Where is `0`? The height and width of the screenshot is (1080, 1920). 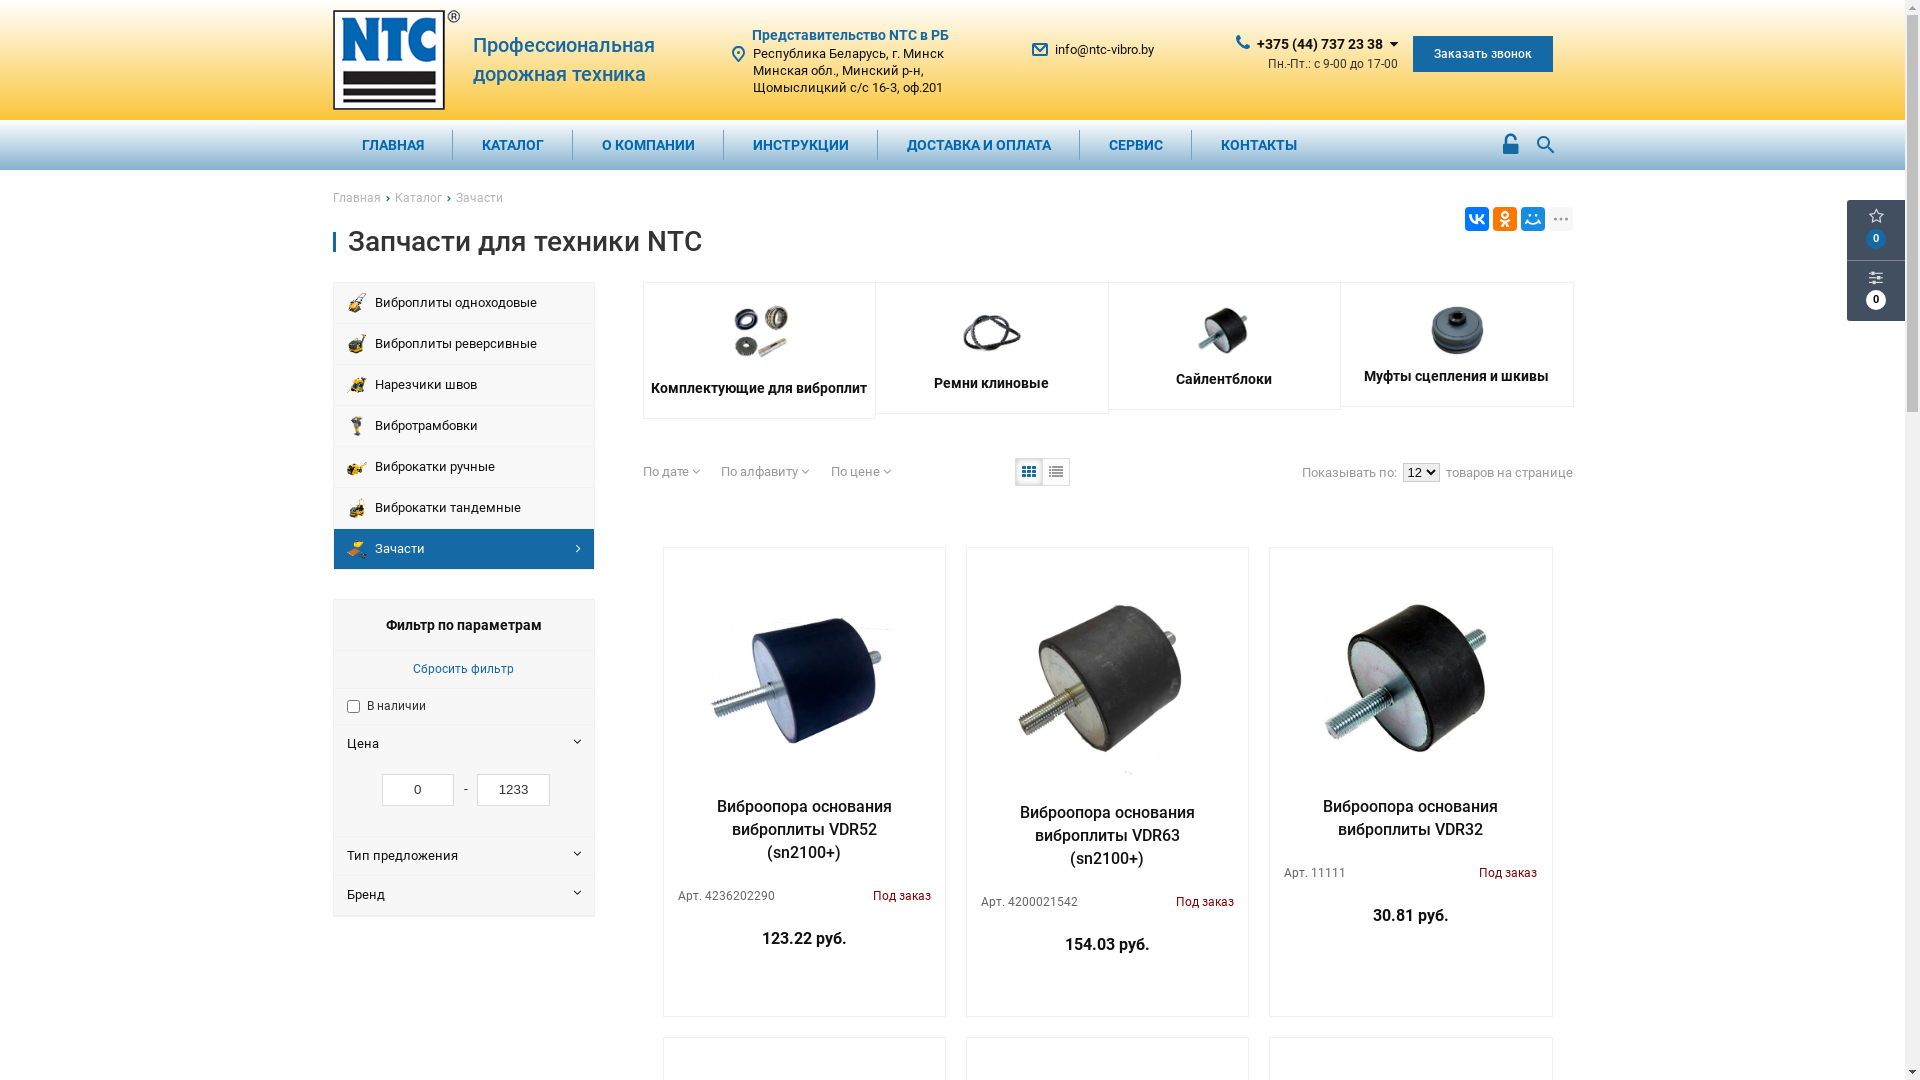
0 is located at coordinates (1876, 291).